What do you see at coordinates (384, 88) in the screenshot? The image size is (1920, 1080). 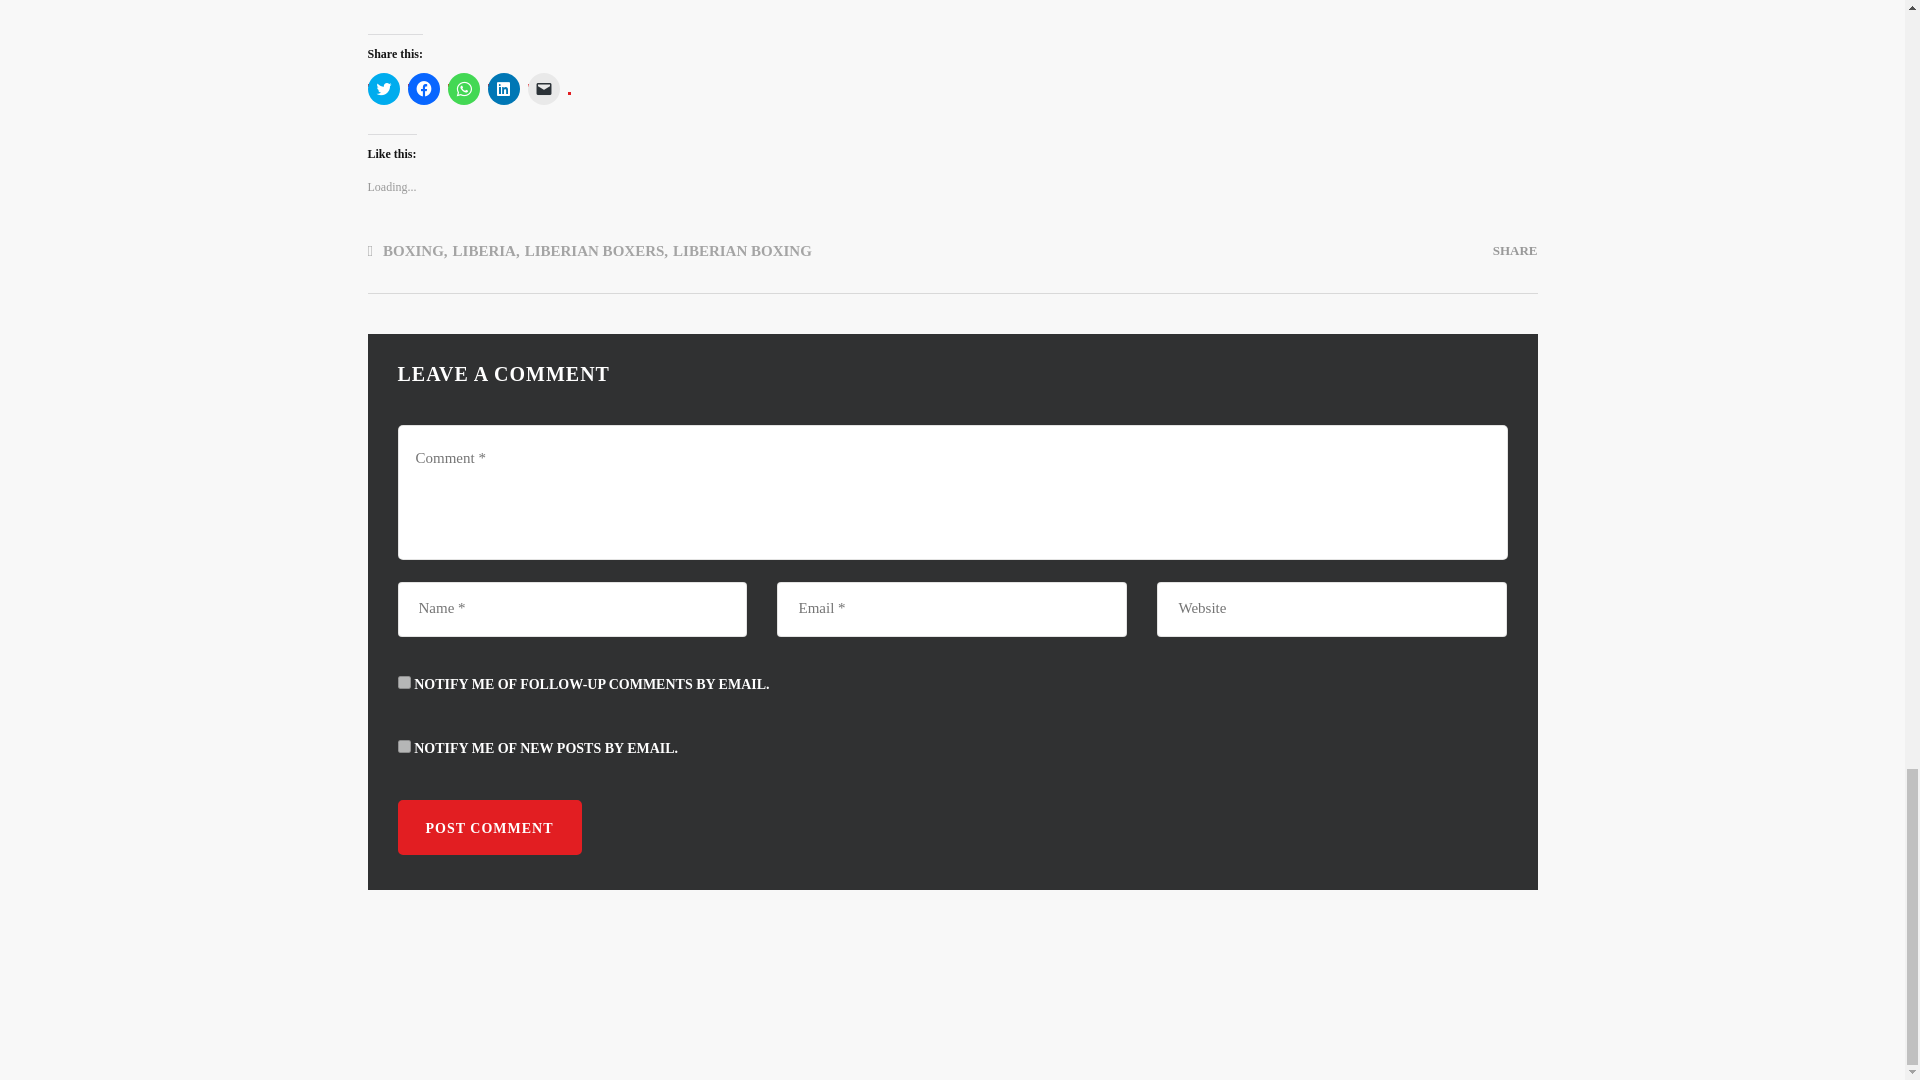 I see `Click to share on Twitter` at bounding box center [384, 88].